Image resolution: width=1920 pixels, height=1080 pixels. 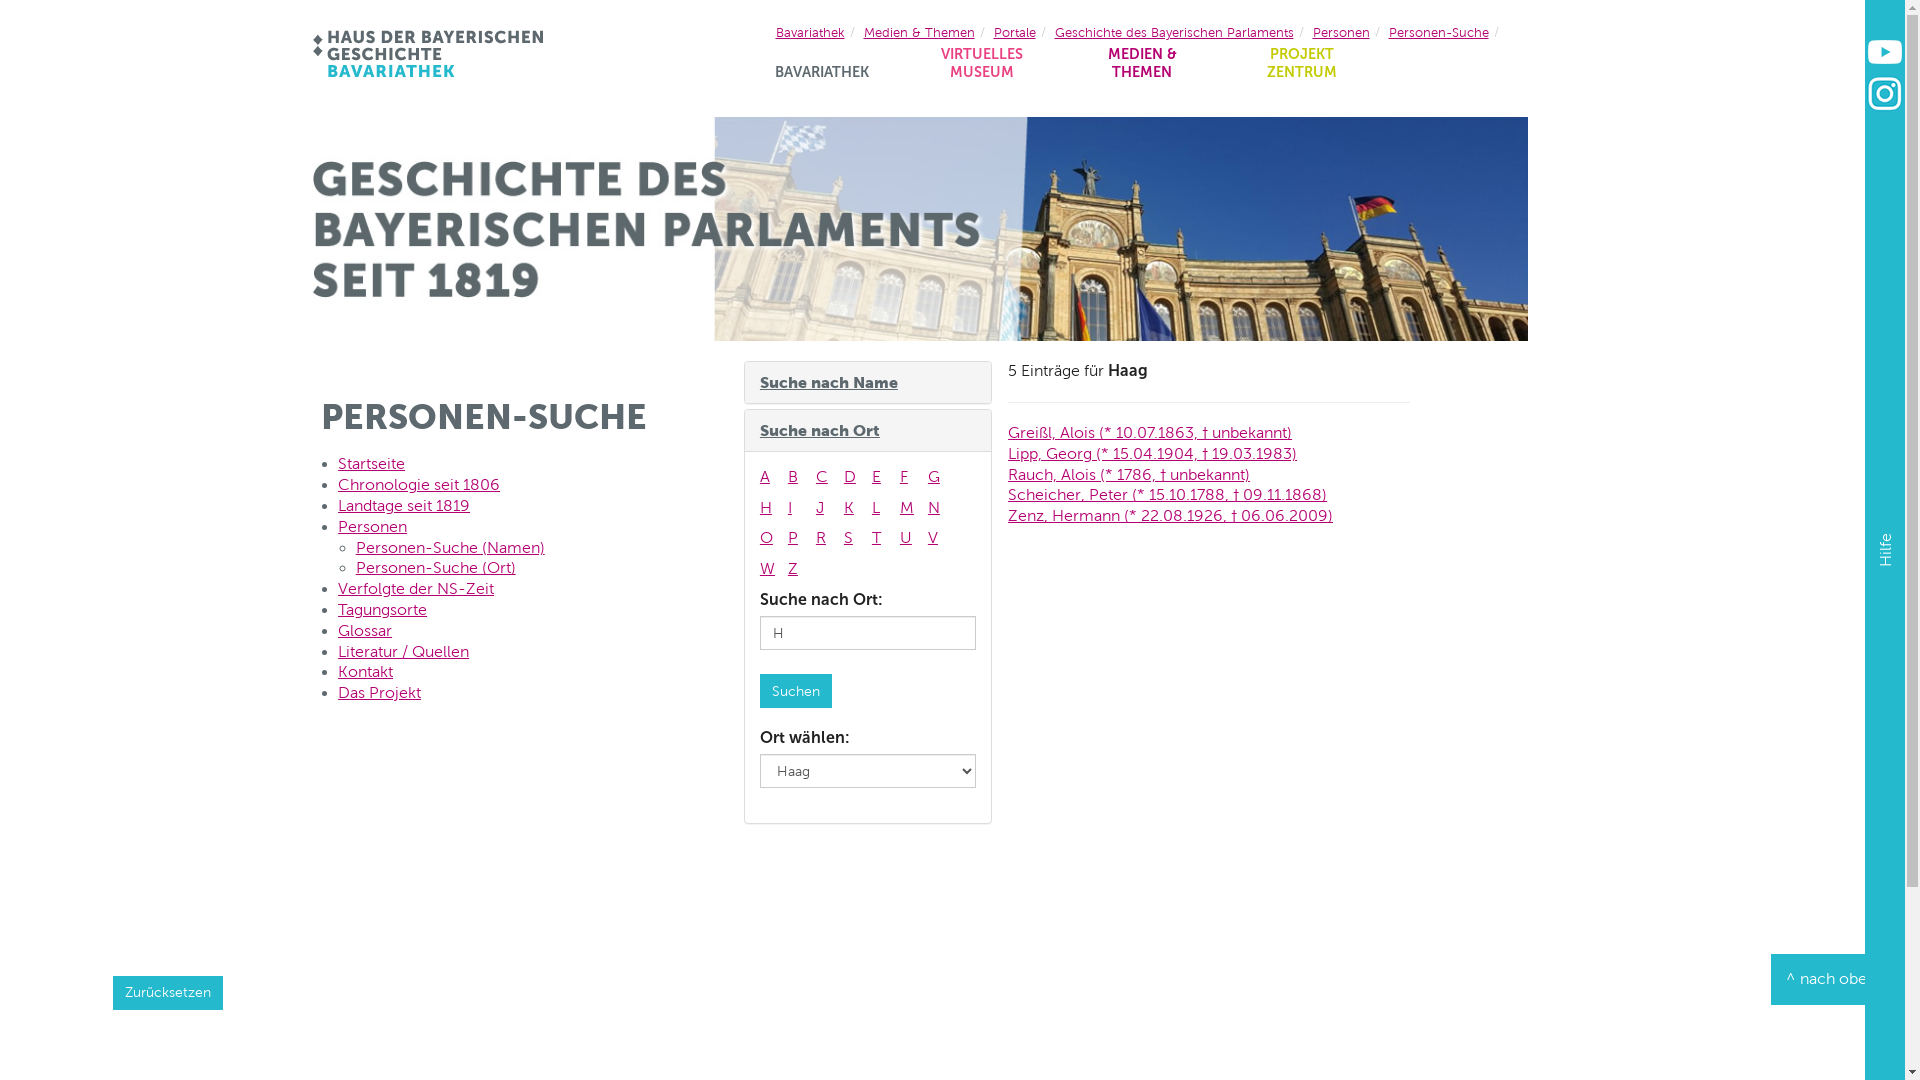 What do you see at coordinates (884, 508) in the screenshot?
I see `L` at bounding box center [884, 508].